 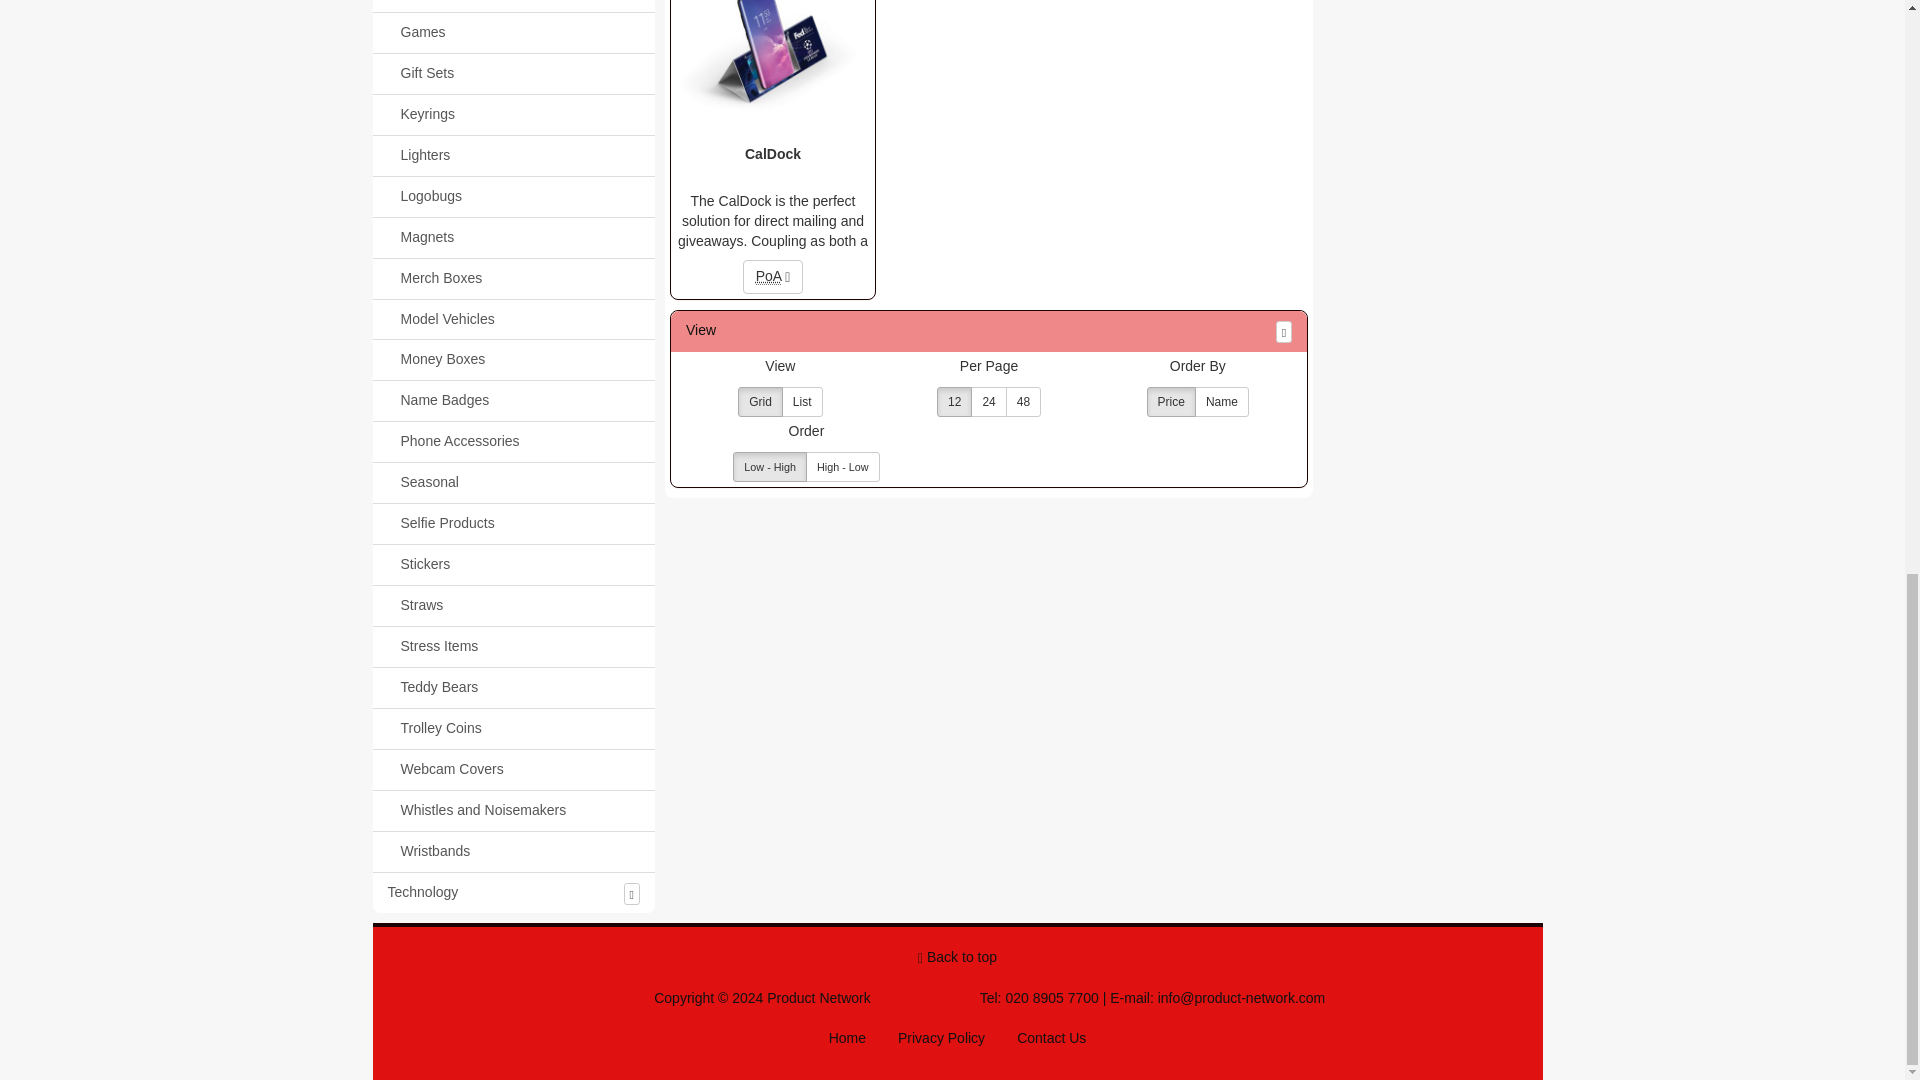 I want to click on Order by Grid, so click(x=760, y=401).